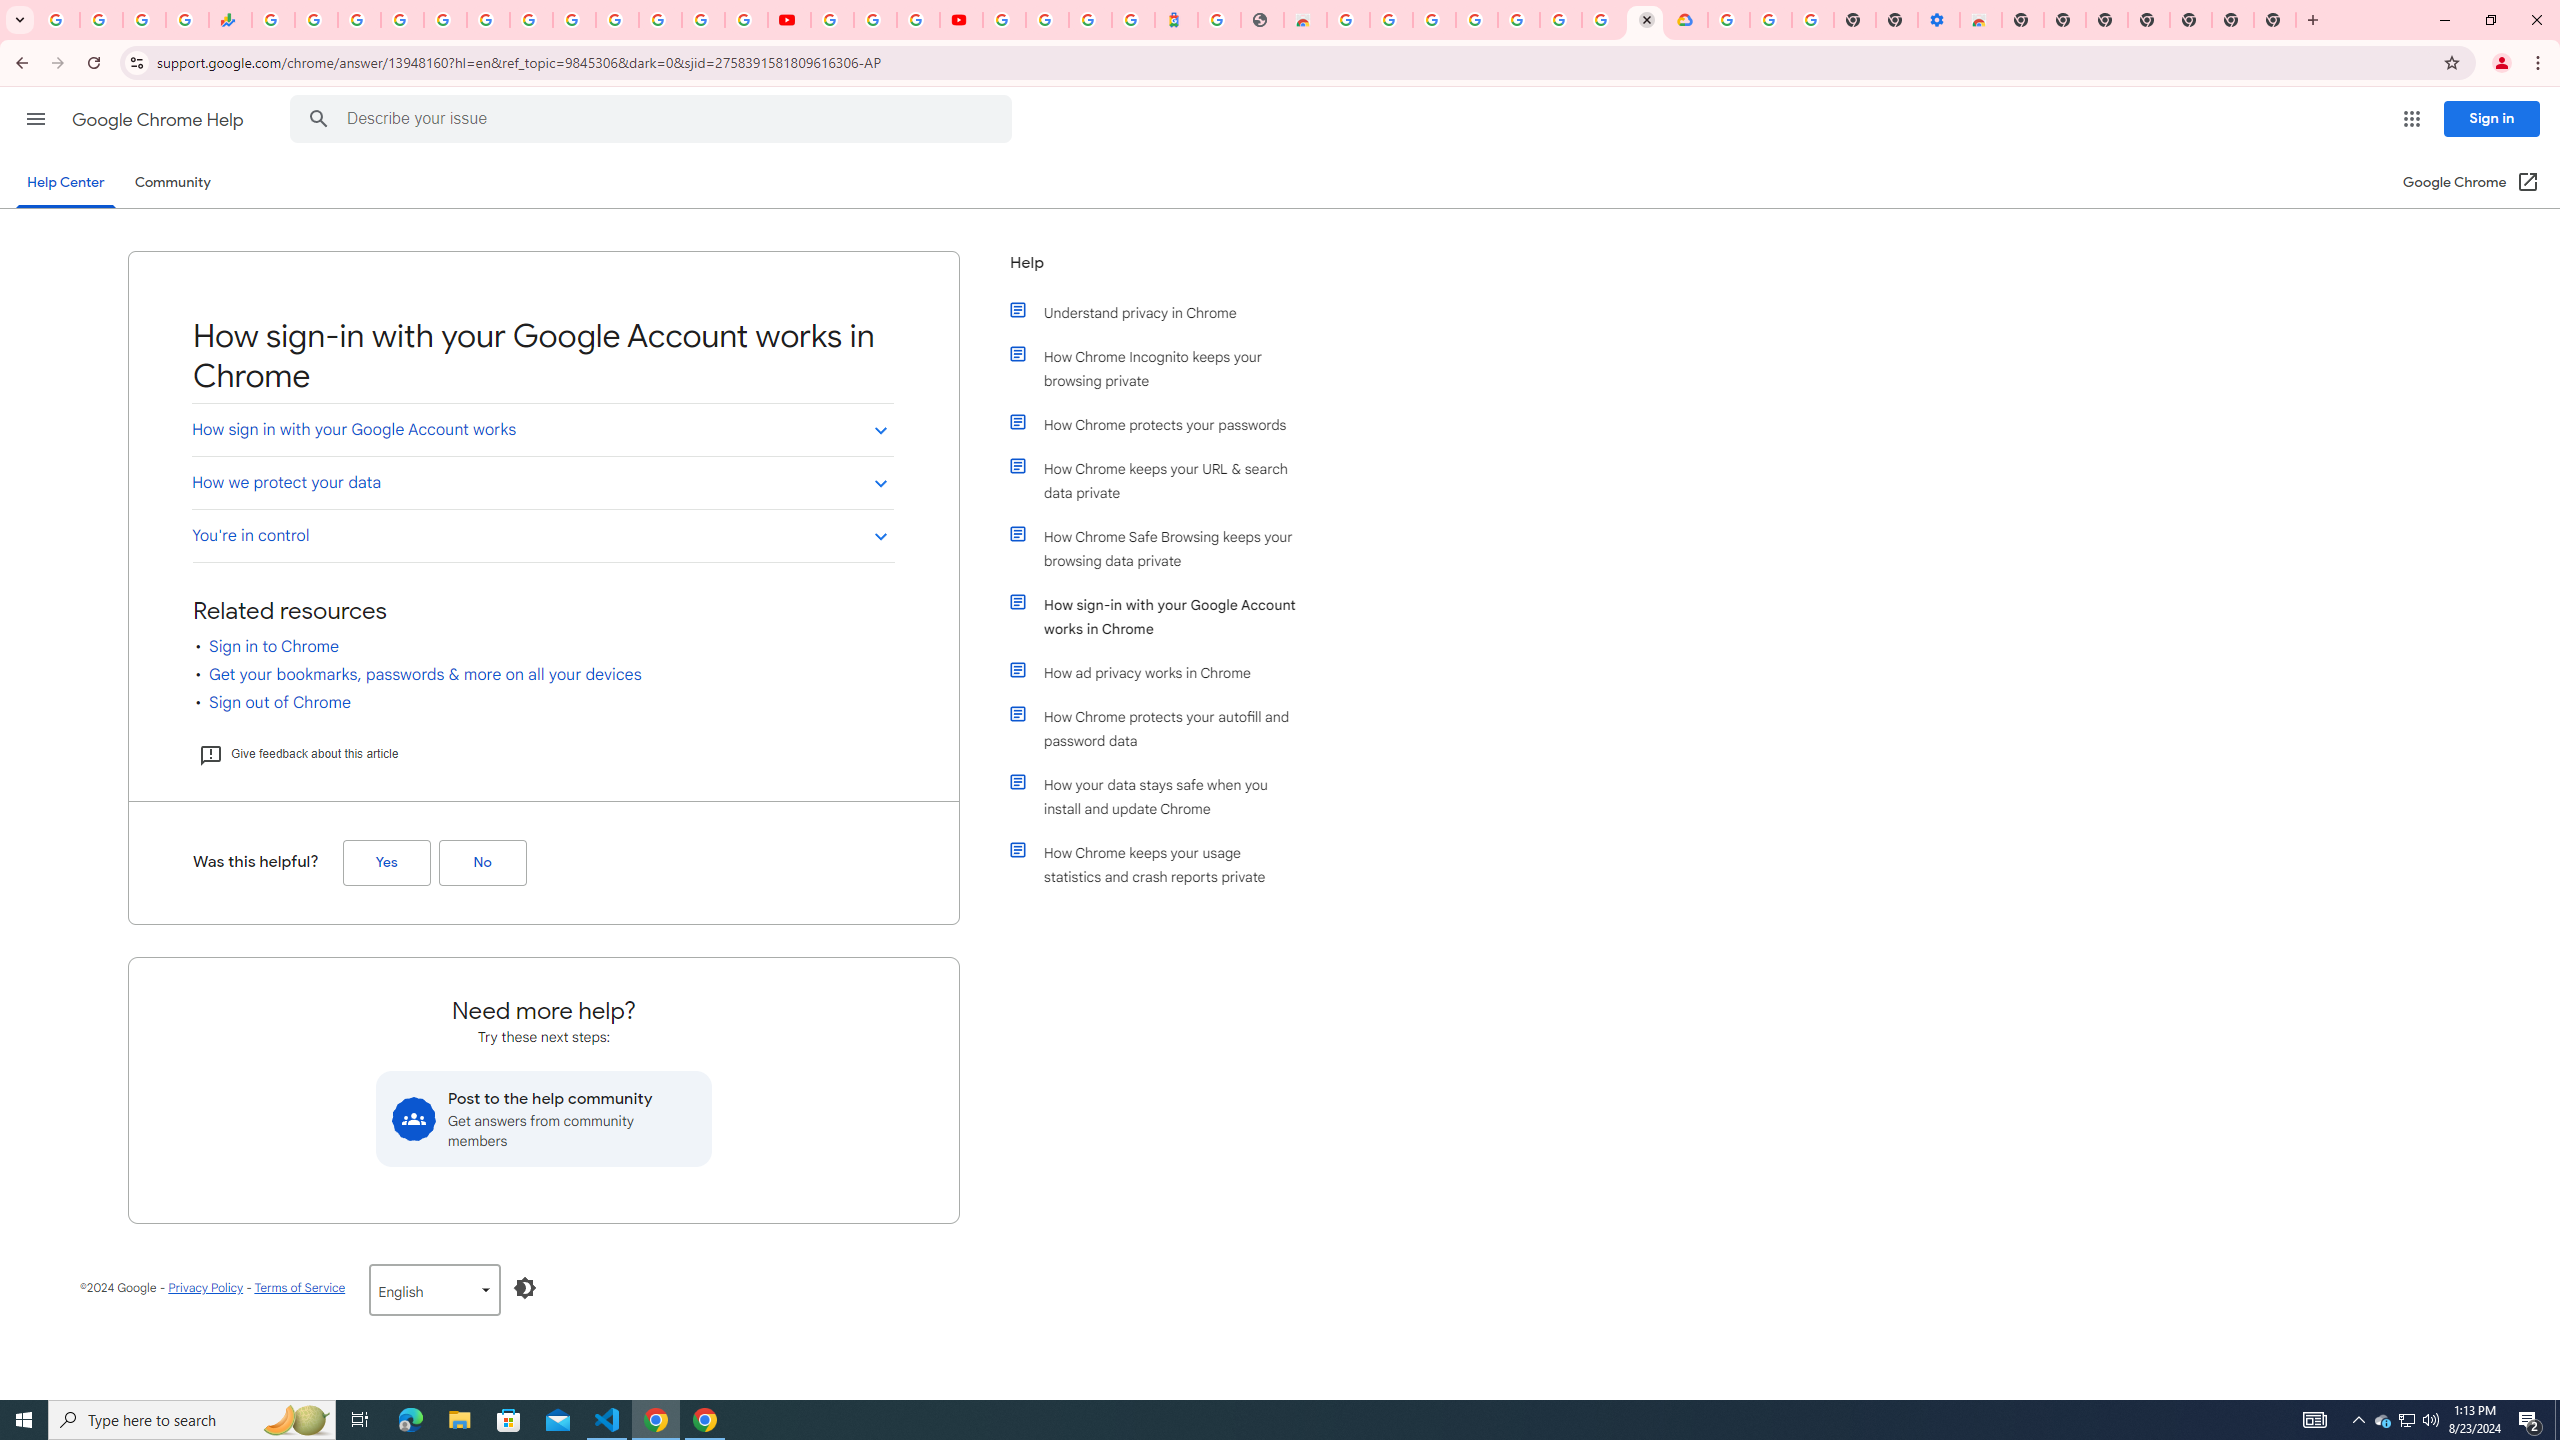  Describe the element at coordinates (1163, 729) in the screenshot. I see `How Chrome protects your autofill and password data` at that location.